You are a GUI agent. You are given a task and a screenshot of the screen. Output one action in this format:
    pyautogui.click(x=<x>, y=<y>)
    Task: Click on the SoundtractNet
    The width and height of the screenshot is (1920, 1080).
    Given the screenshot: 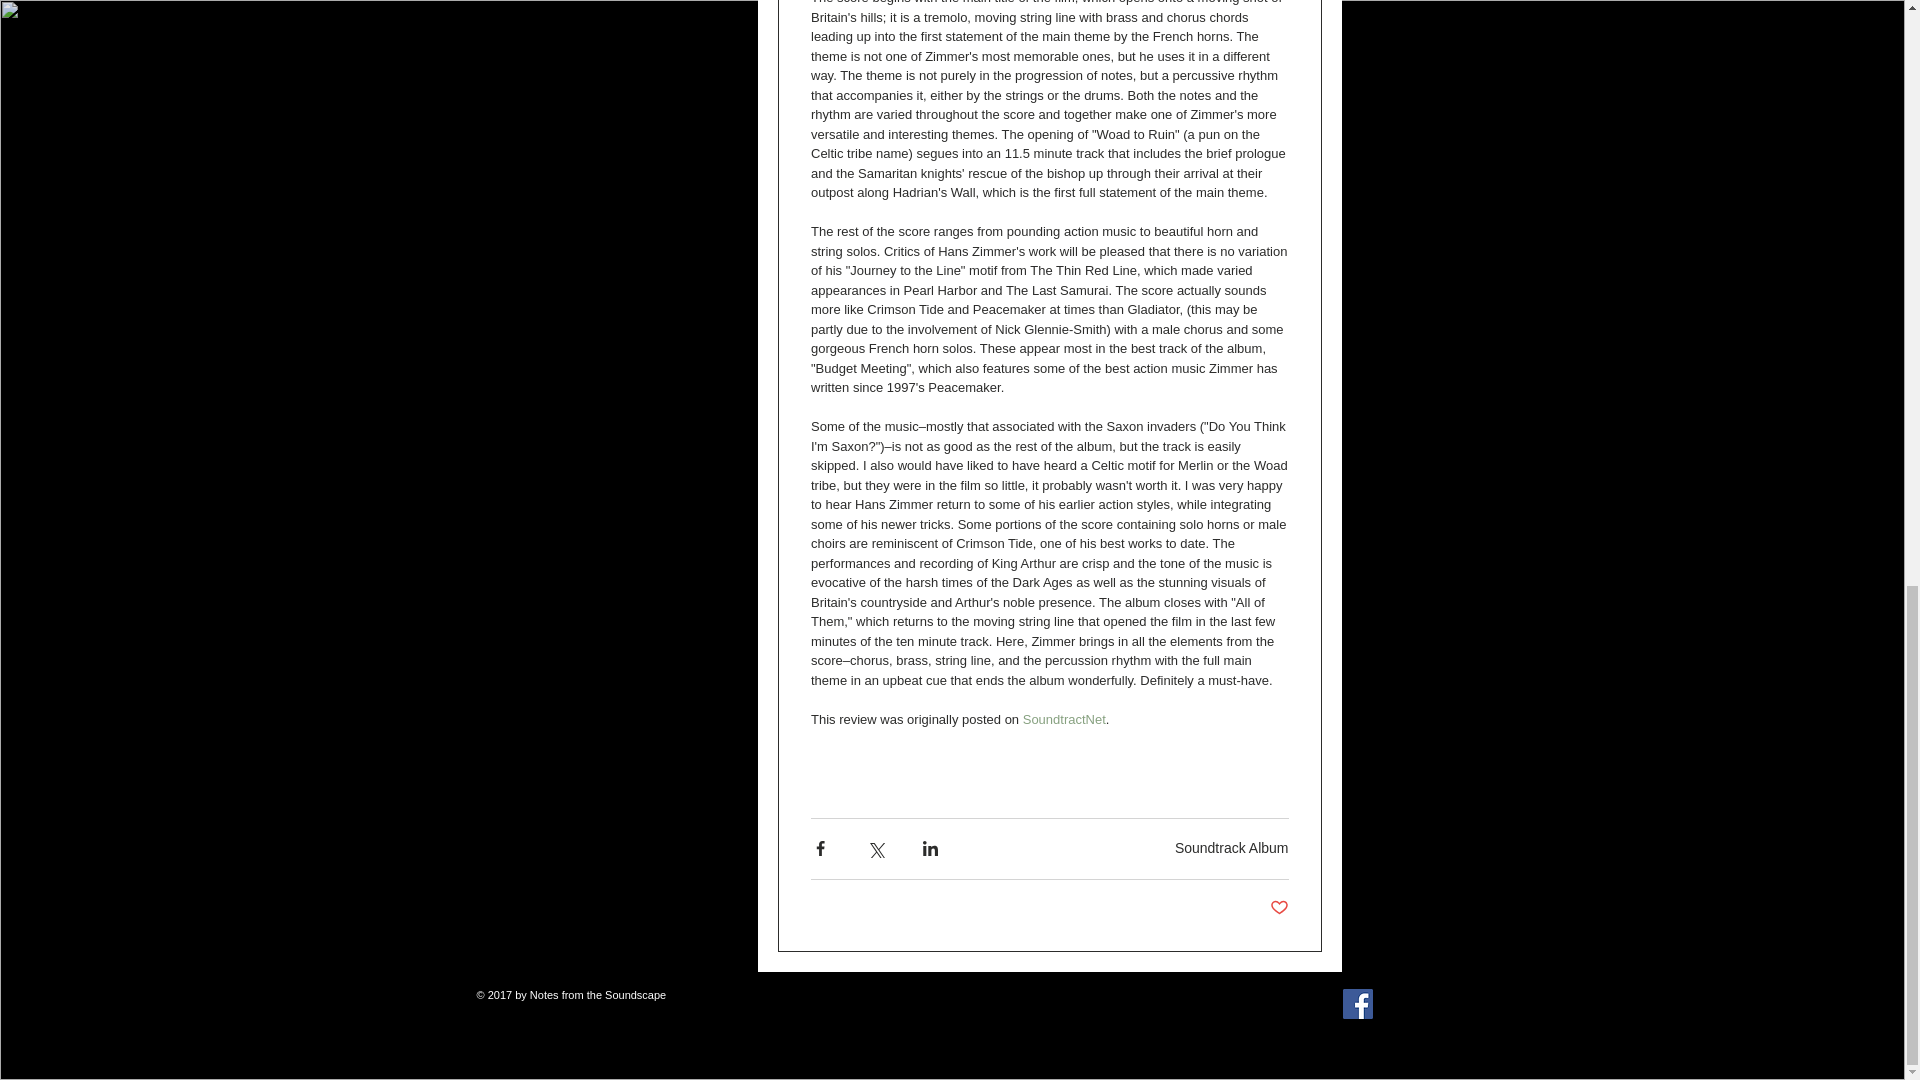 What is the action you would take?
    pyautogui.click(x=1063, y=718)
    